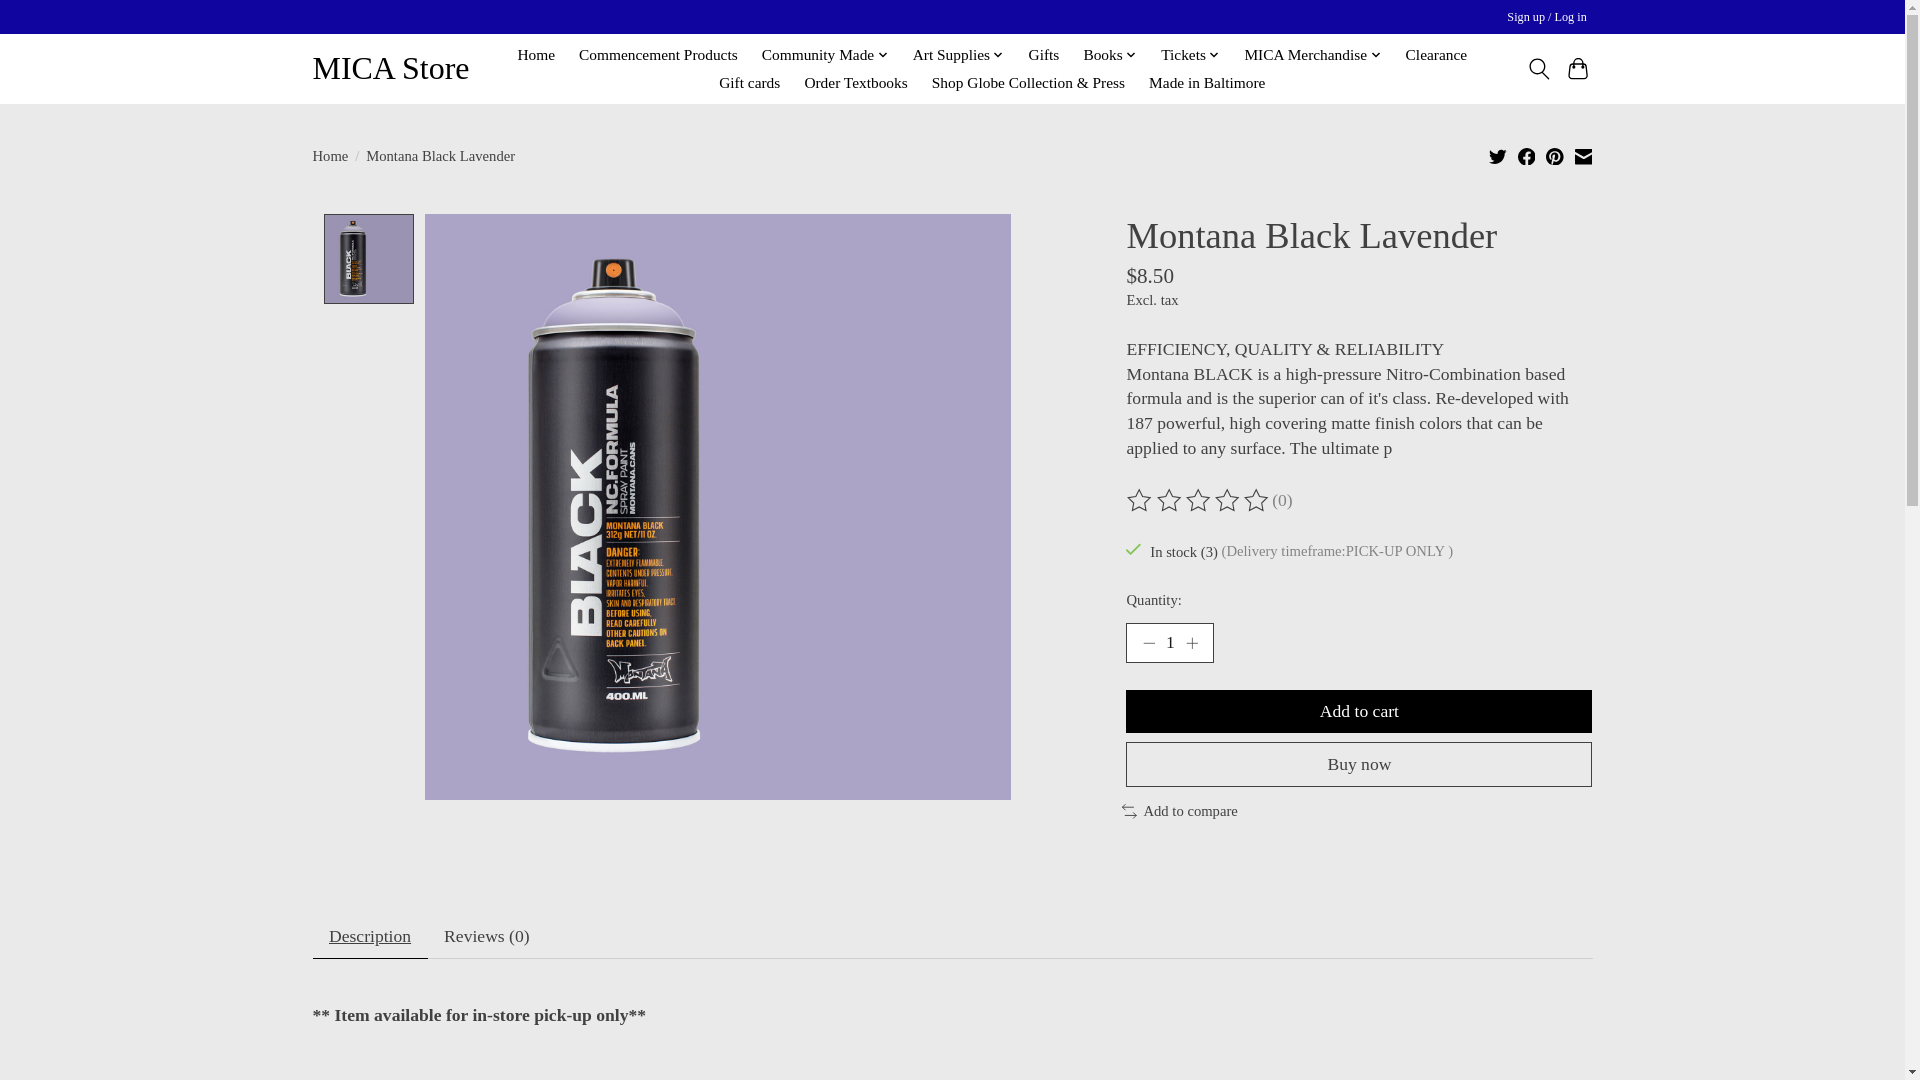 Image resolution: width=1920 pixels, height=1080 pixels. Describe the element at coordinates (536, 55) in the screenshot. I see `Home` at that location.